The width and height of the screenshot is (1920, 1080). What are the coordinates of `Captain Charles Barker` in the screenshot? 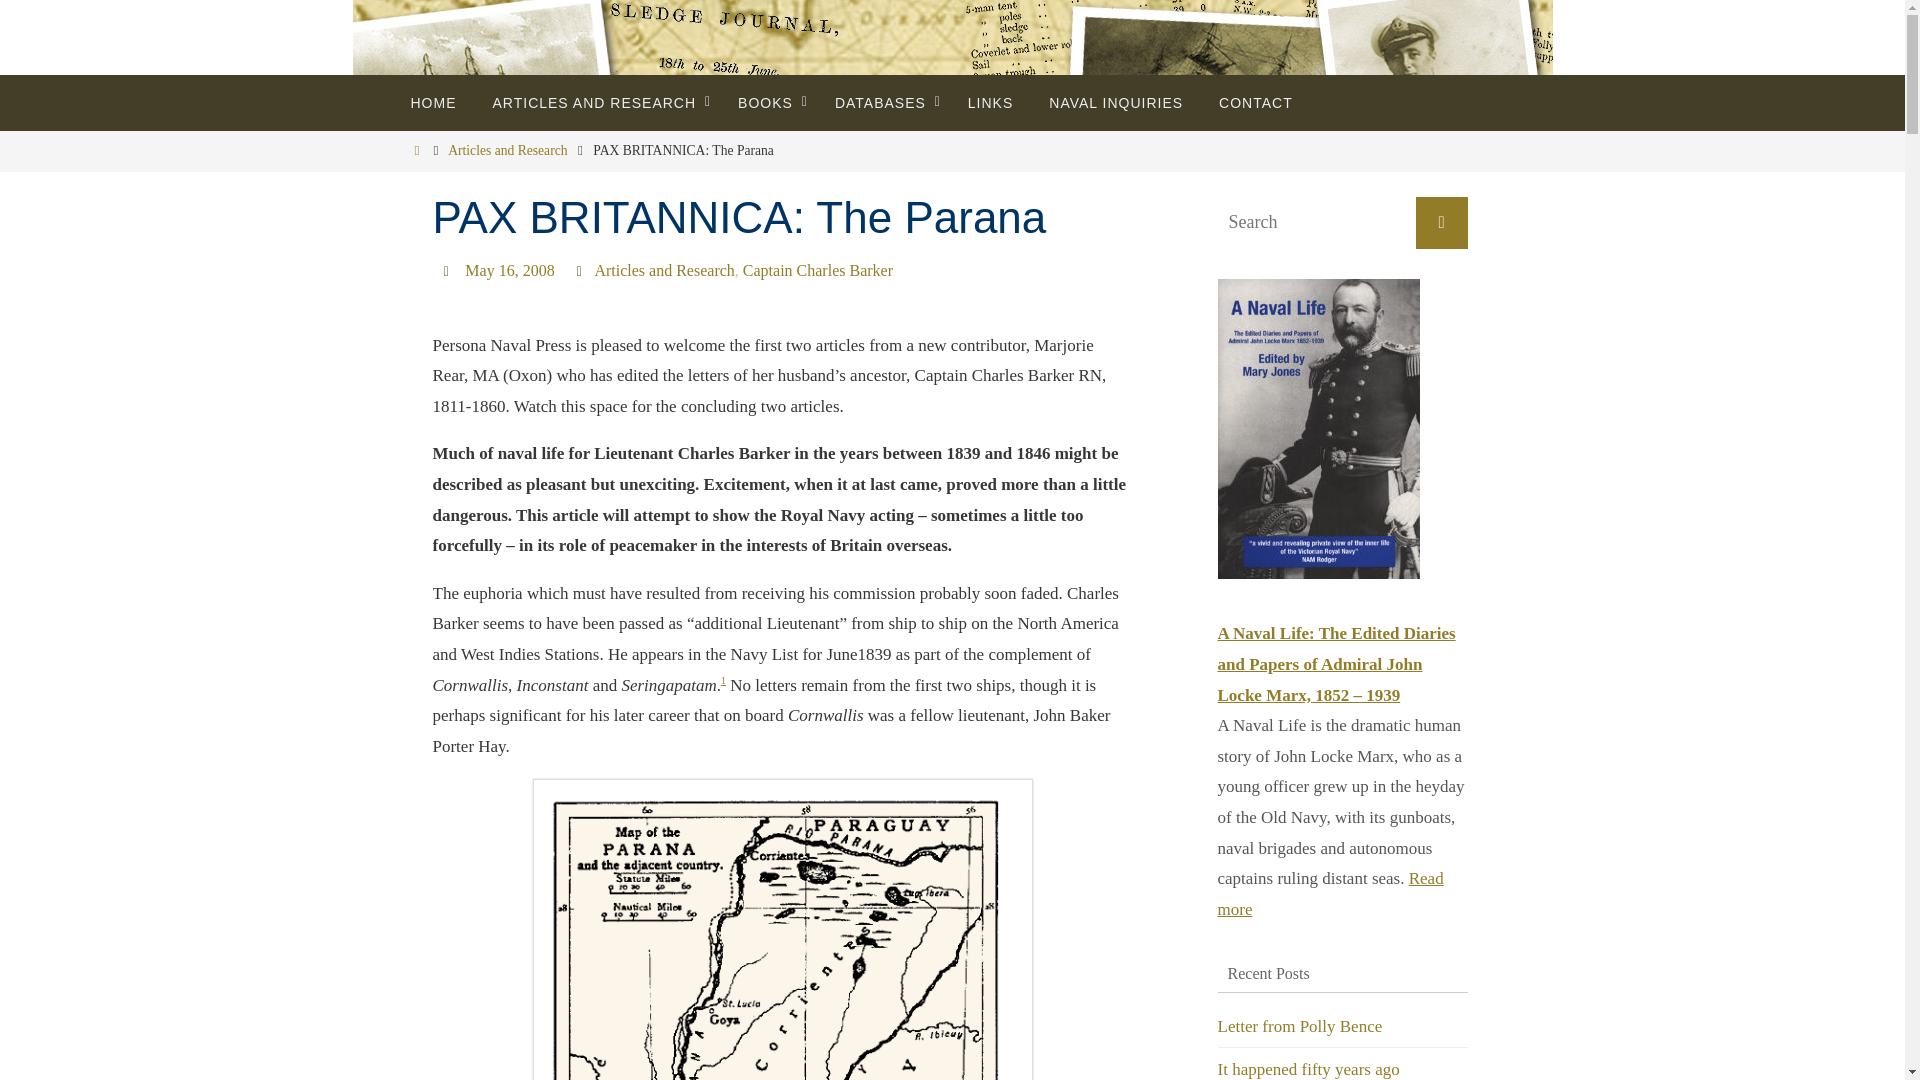 It's located at (818, 270).